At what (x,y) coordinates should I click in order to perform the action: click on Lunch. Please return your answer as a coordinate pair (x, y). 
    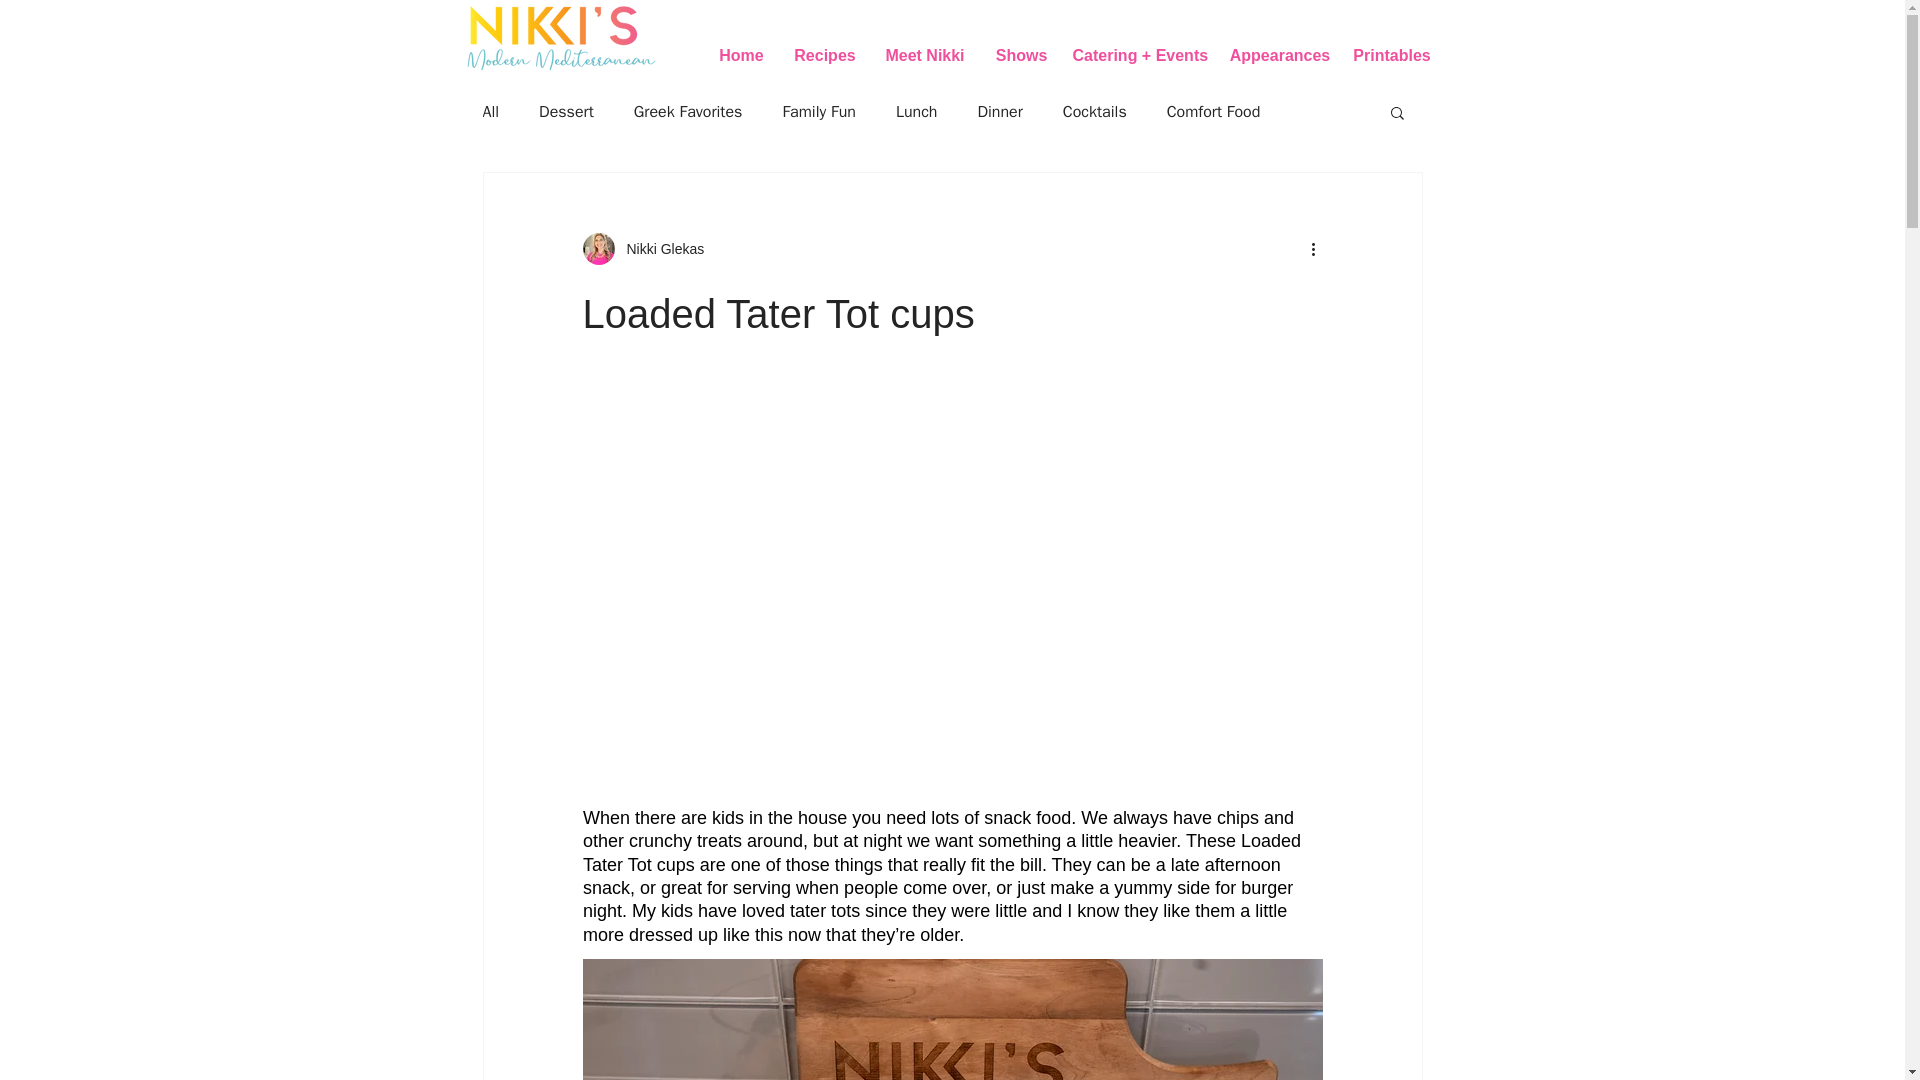
    Looking at the image, I should click on (917, 112).